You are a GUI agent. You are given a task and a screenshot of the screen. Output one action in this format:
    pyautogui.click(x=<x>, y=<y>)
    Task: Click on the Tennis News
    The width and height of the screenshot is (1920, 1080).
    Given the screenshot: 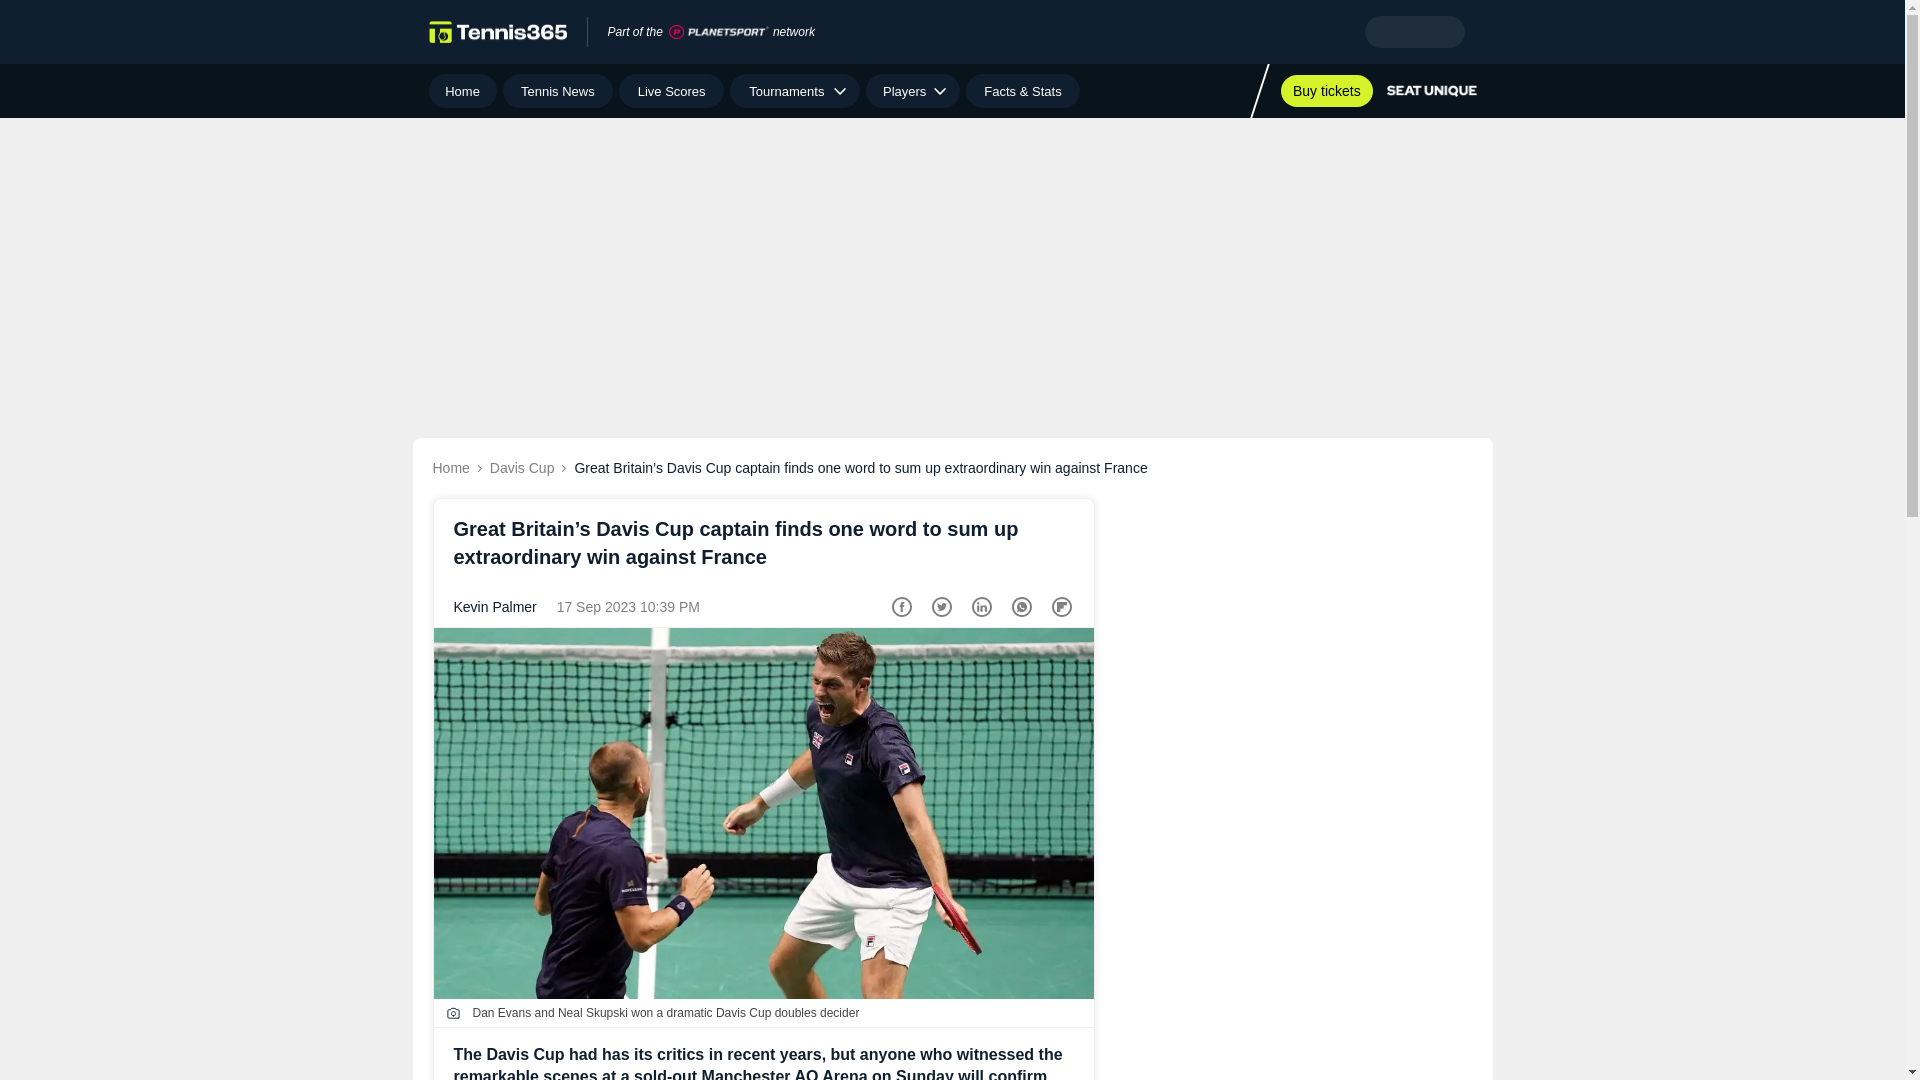 What is the action you would take?
    pyautogui.click(x=558, y=91)
    